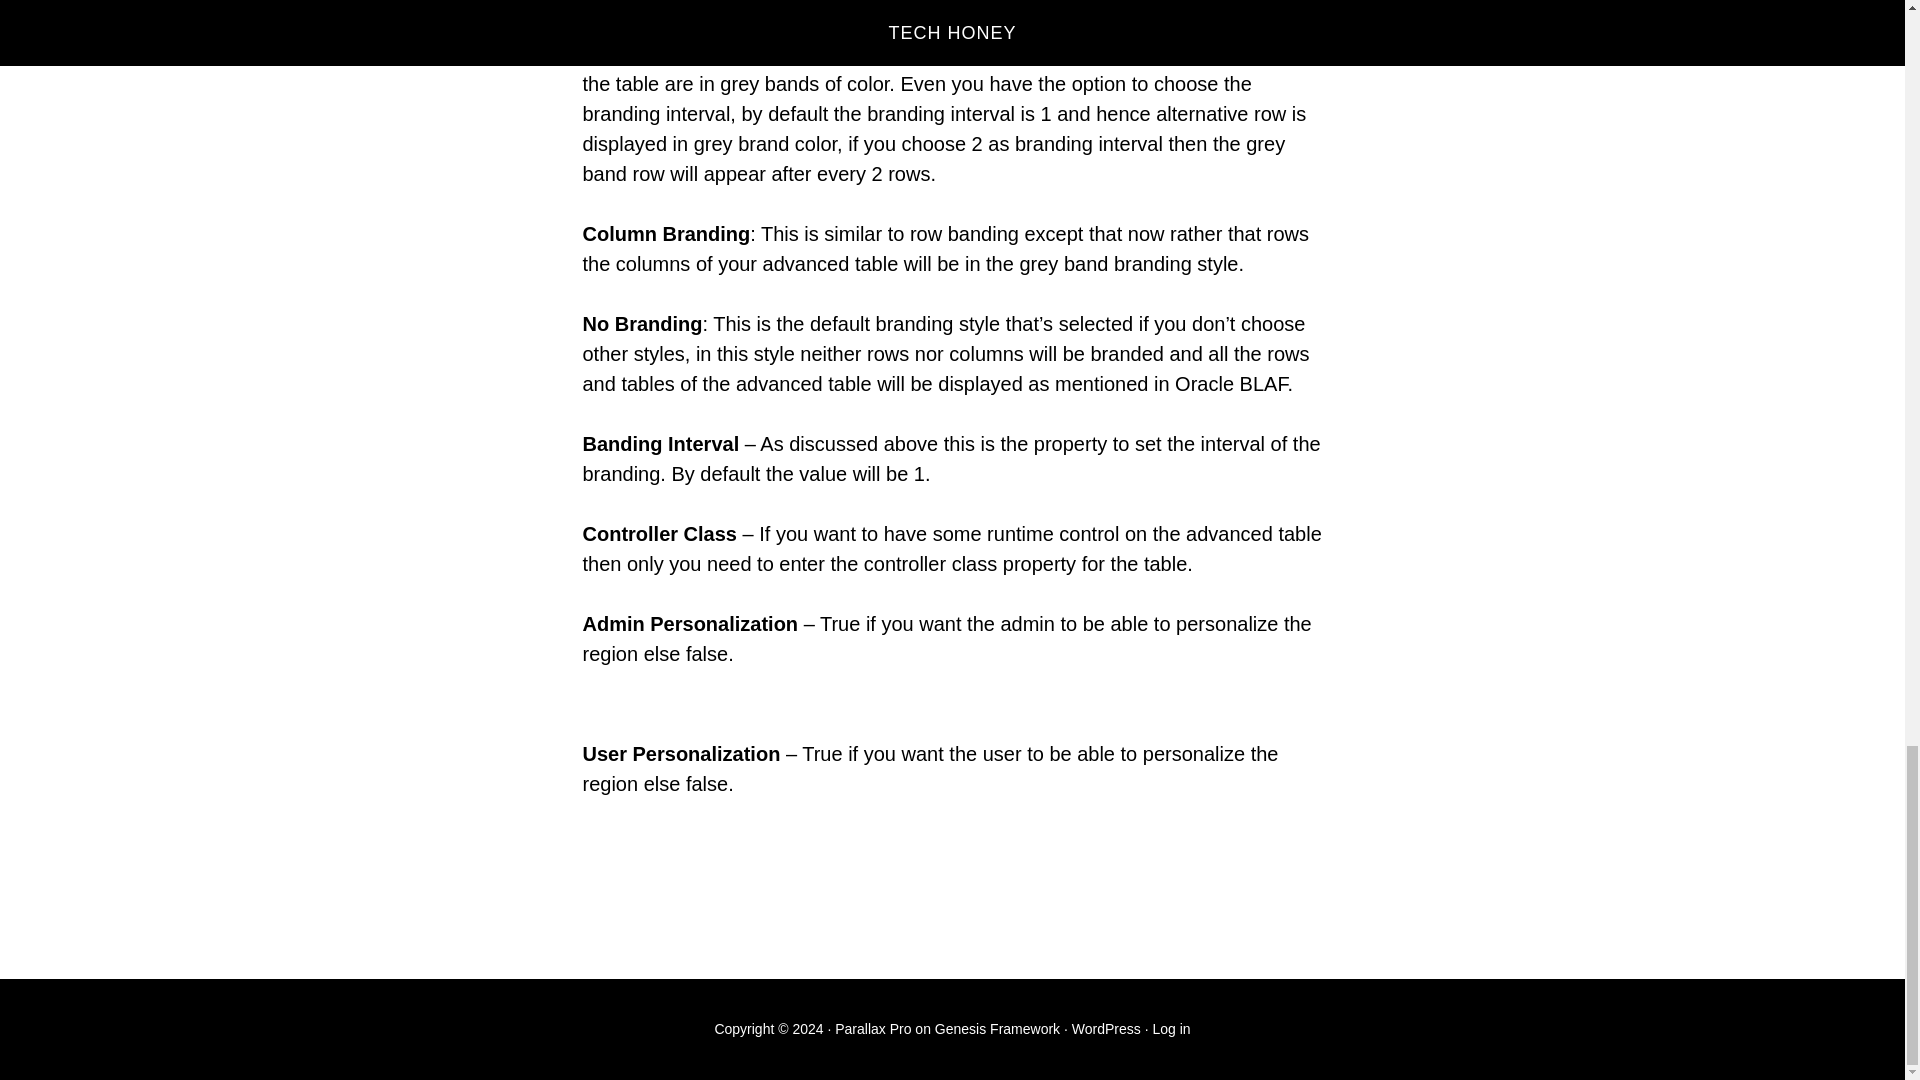  I want to click on Log in, so click(1171, 1028).